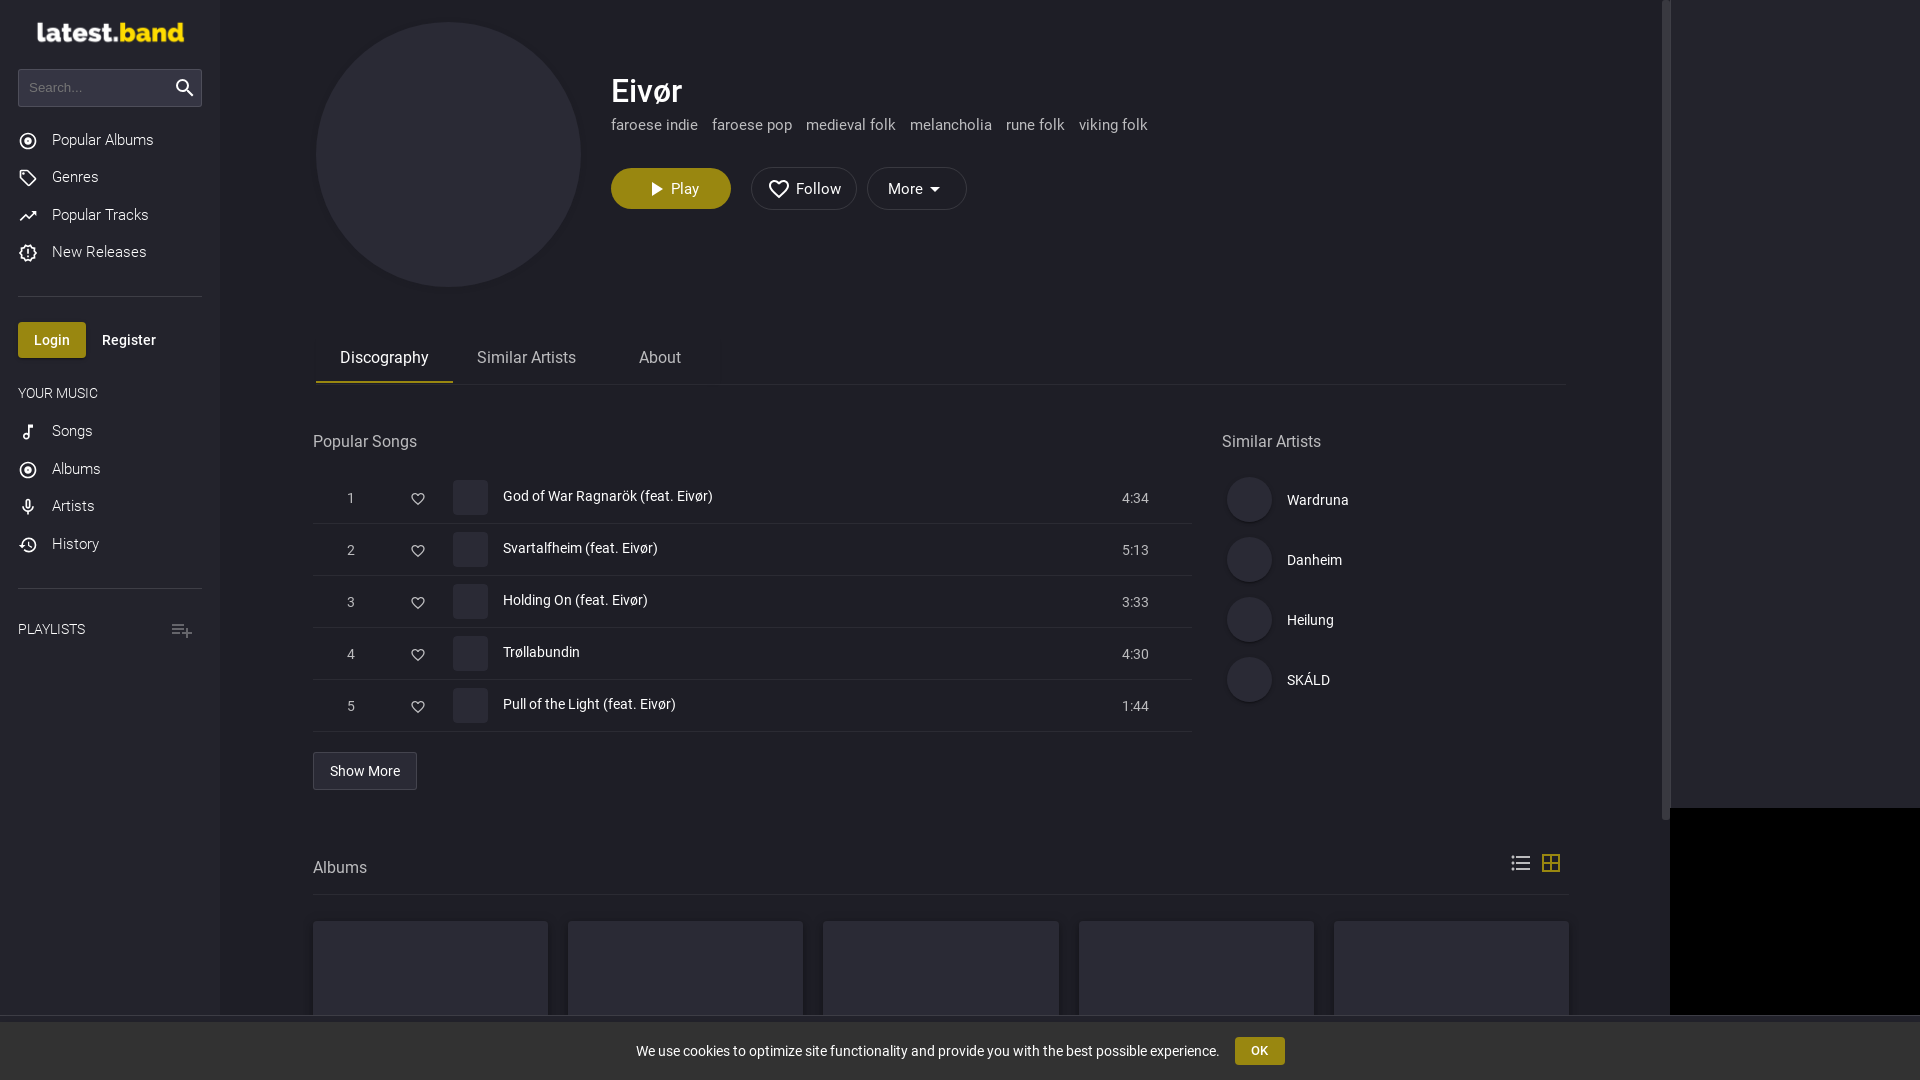  I want to click on New Releases, so click(110, 214).